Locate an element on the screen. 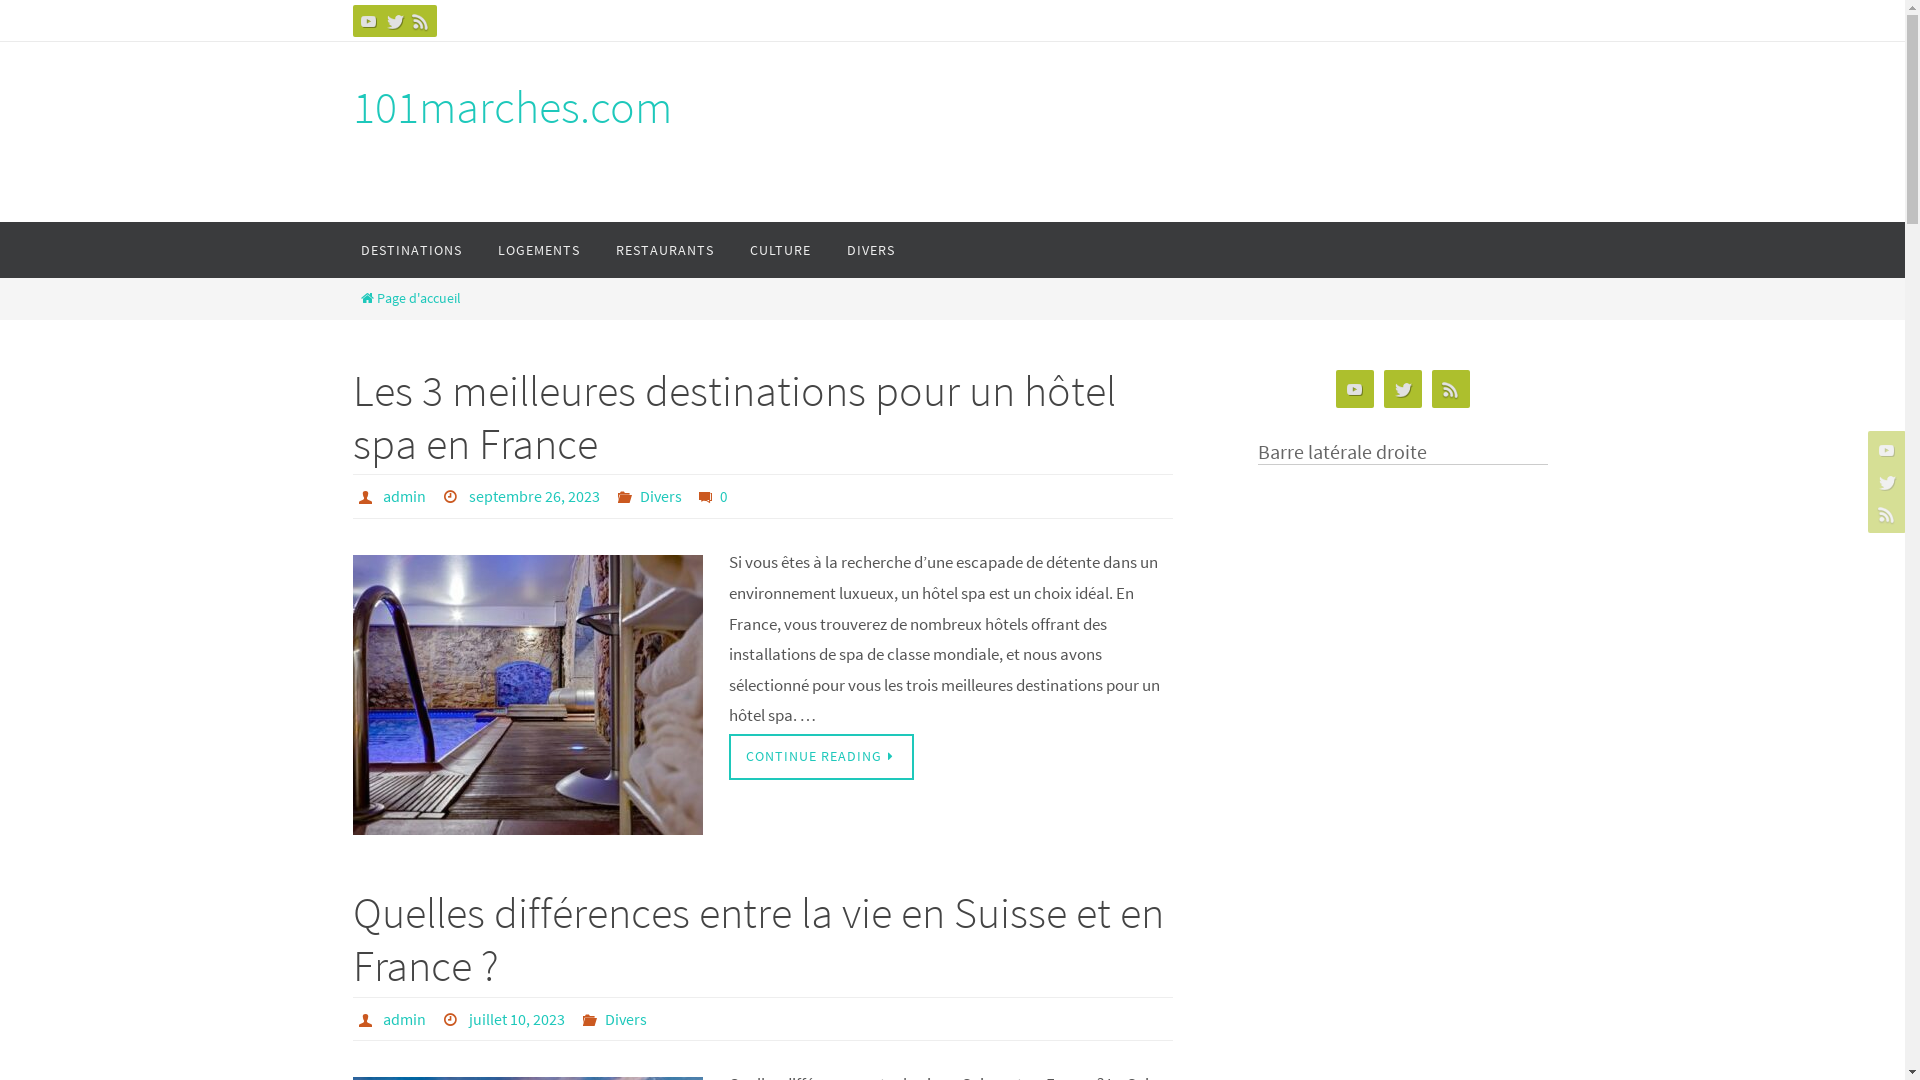 Image resolution: width=1920 pixels, height=1080 pixels. Twitter is located at coordinates (394, 21).